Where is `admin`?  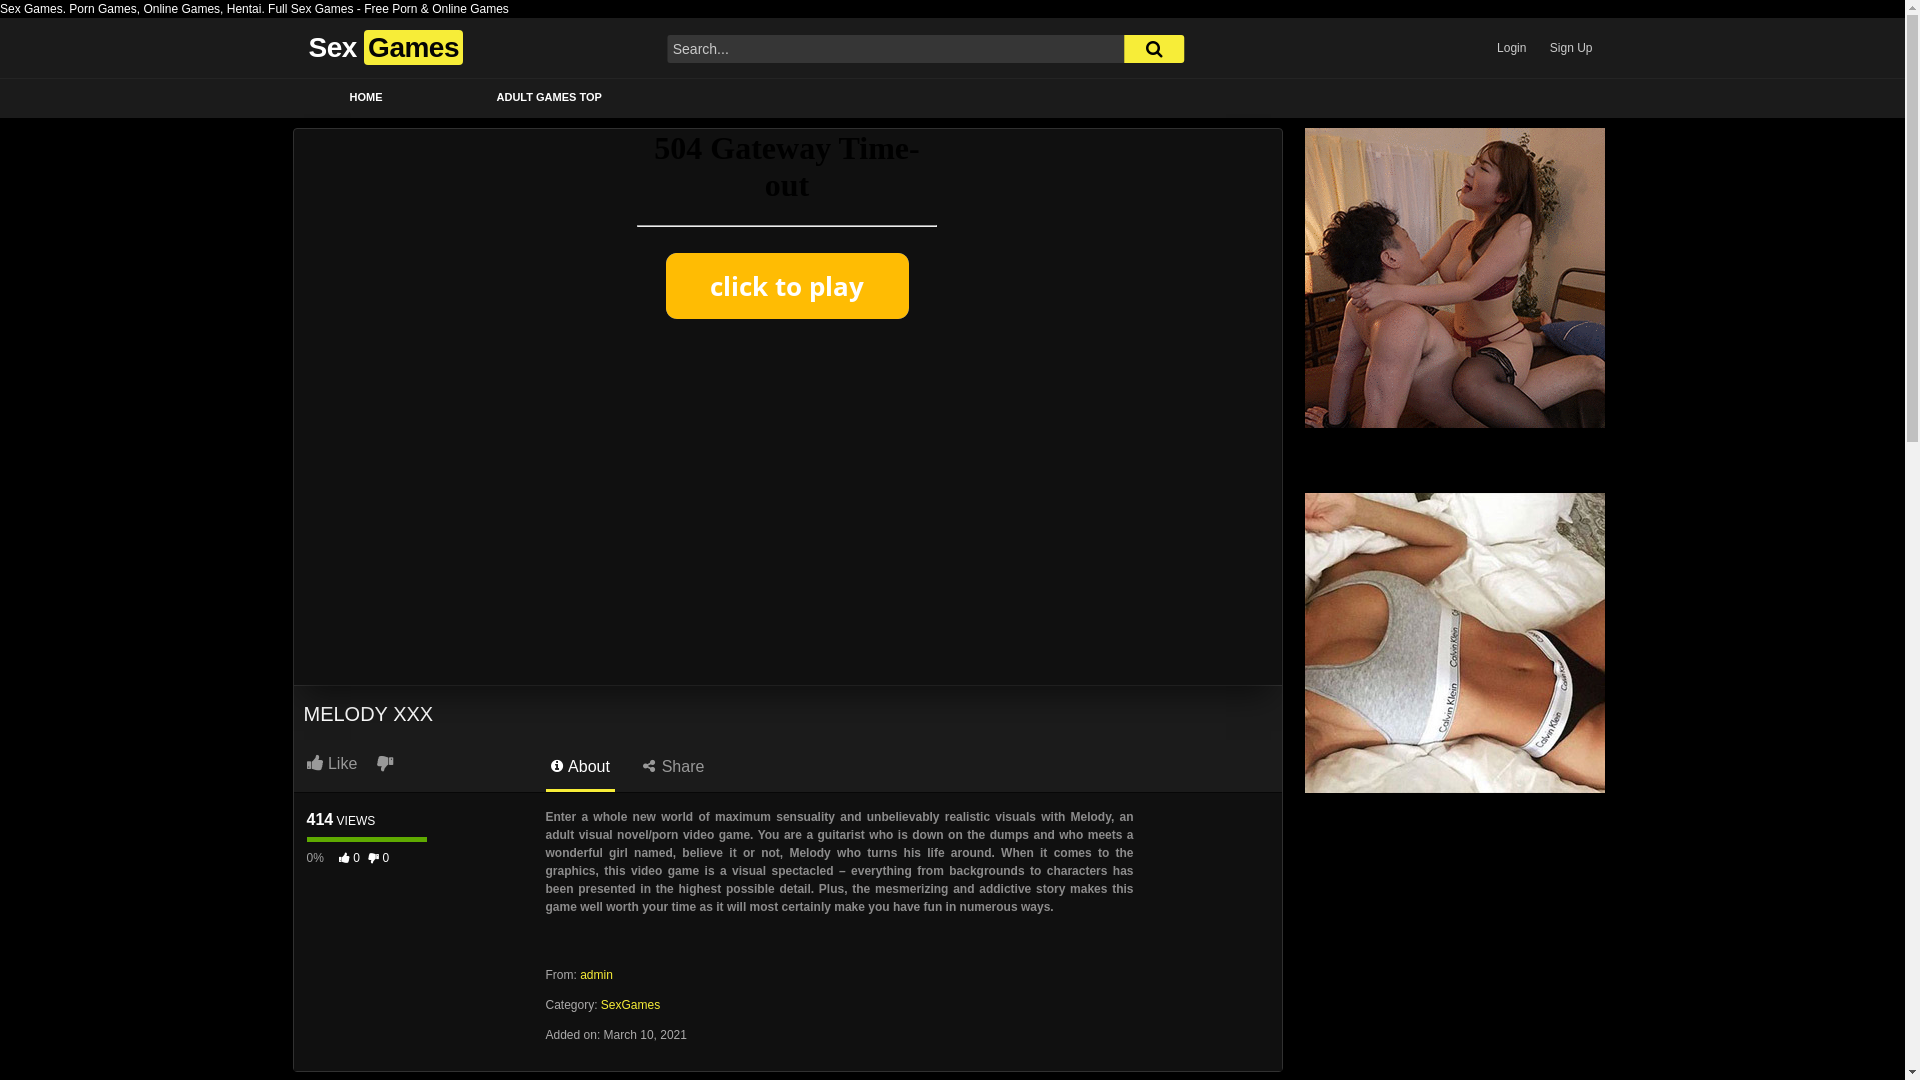 admin is located at coordinates (596, 975).